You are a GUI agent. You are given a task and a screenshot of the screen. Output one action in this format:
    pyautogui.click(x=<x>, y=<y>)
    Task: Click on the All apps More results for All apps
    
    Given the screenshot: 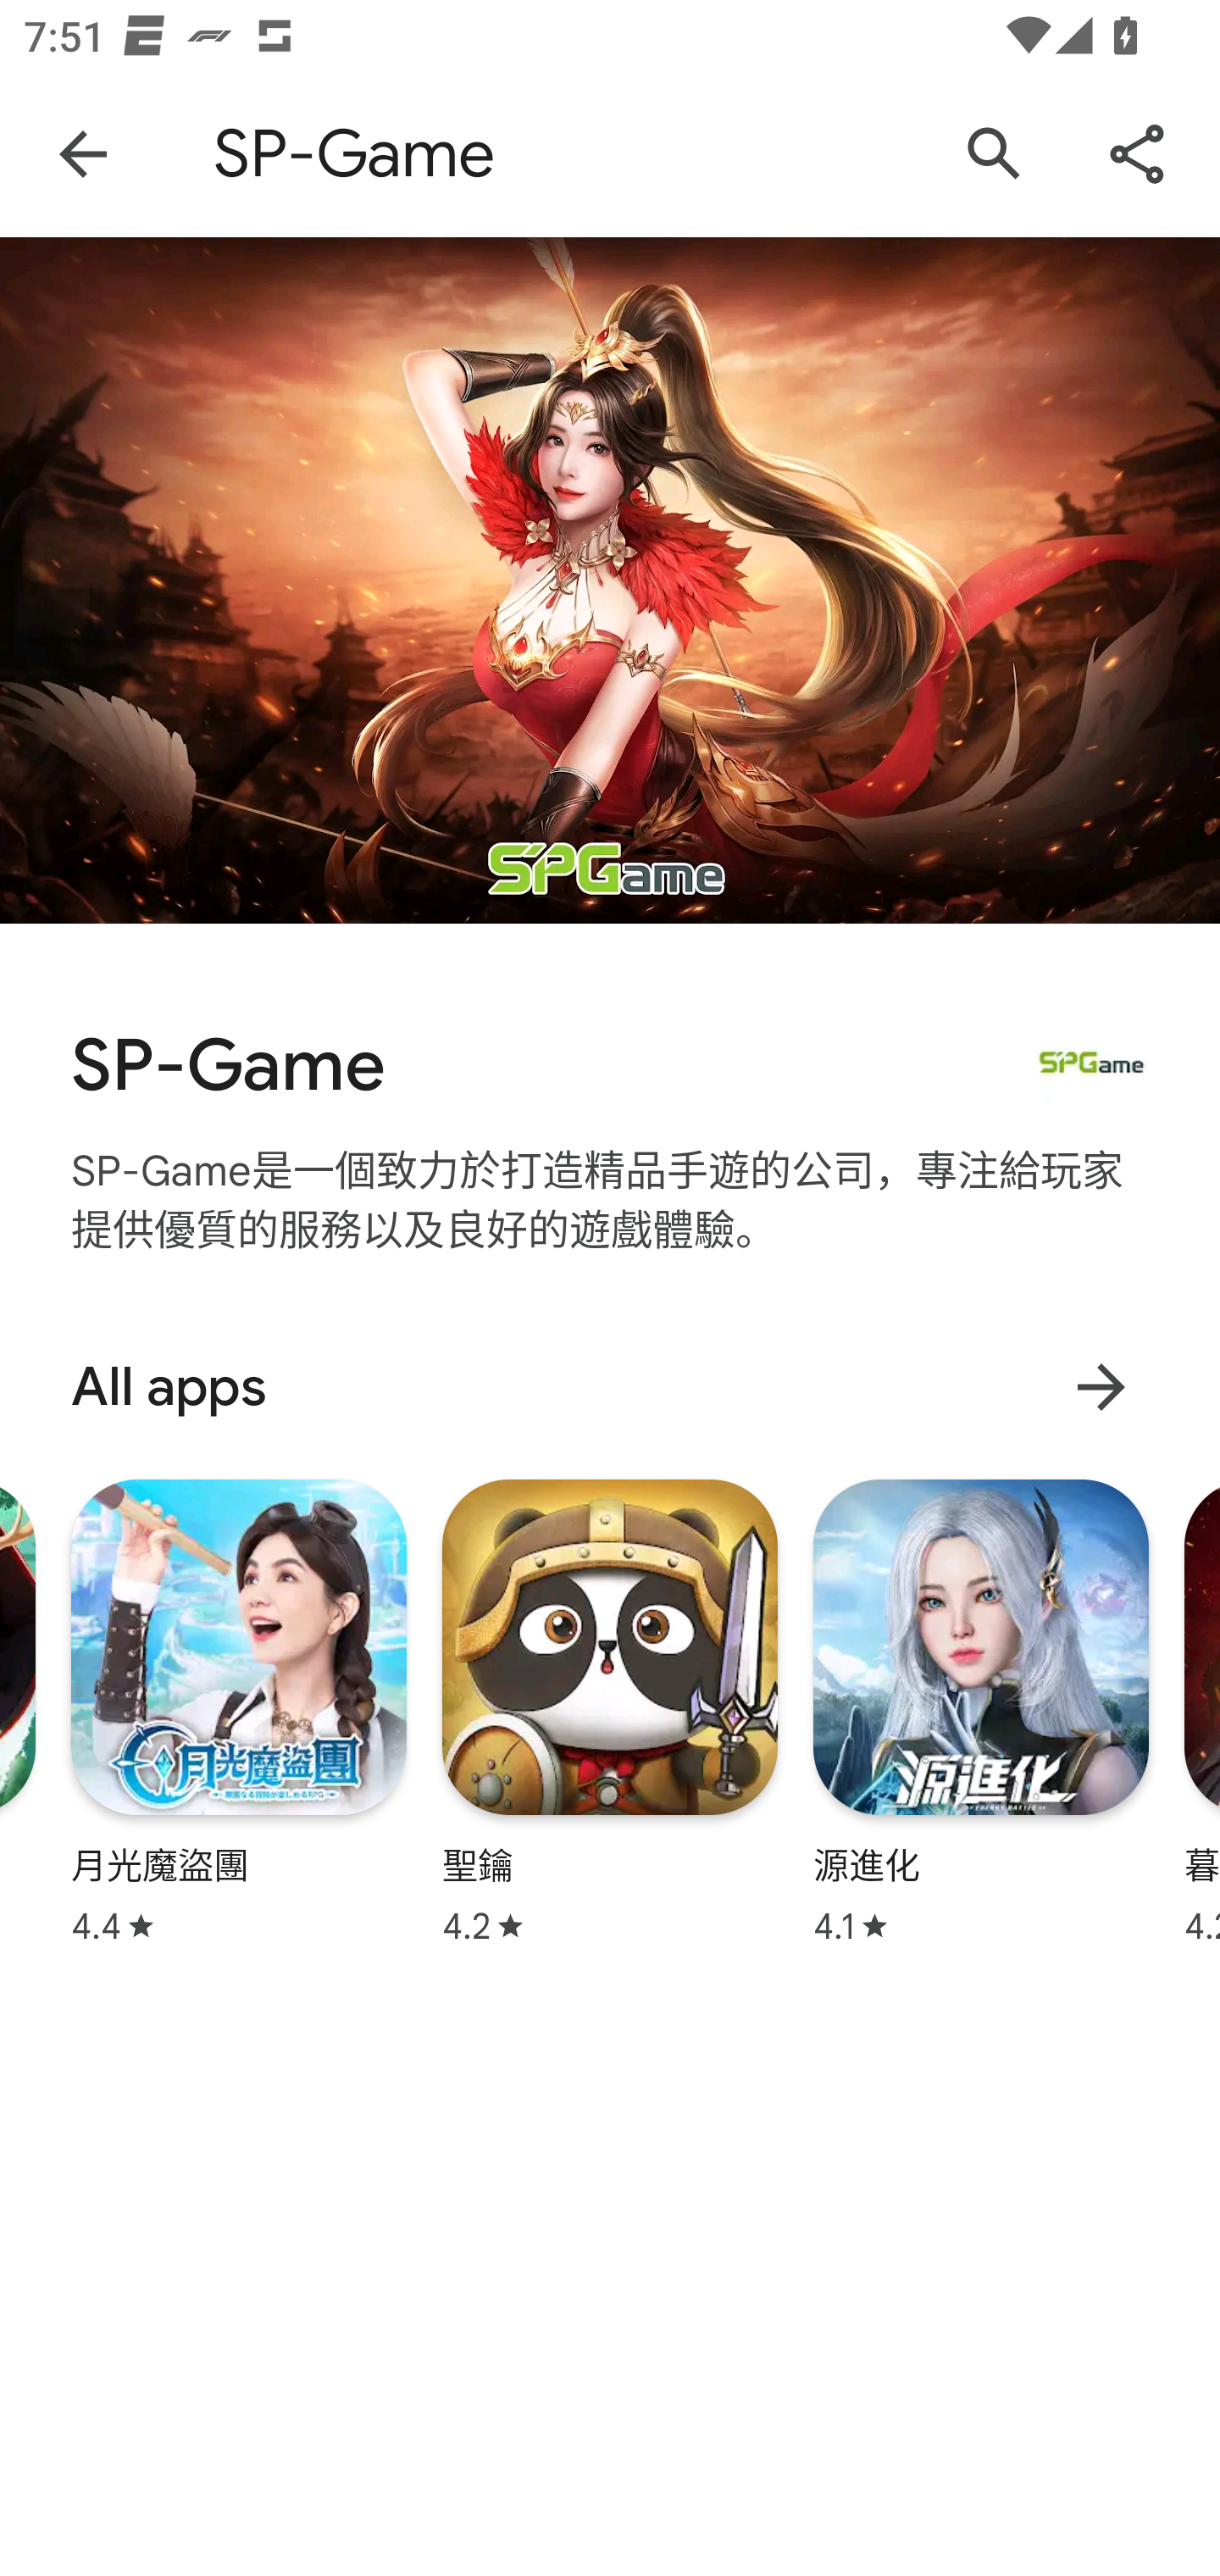 What is the action you would take?
    pyautogui.click(x=610, y=1386)
    